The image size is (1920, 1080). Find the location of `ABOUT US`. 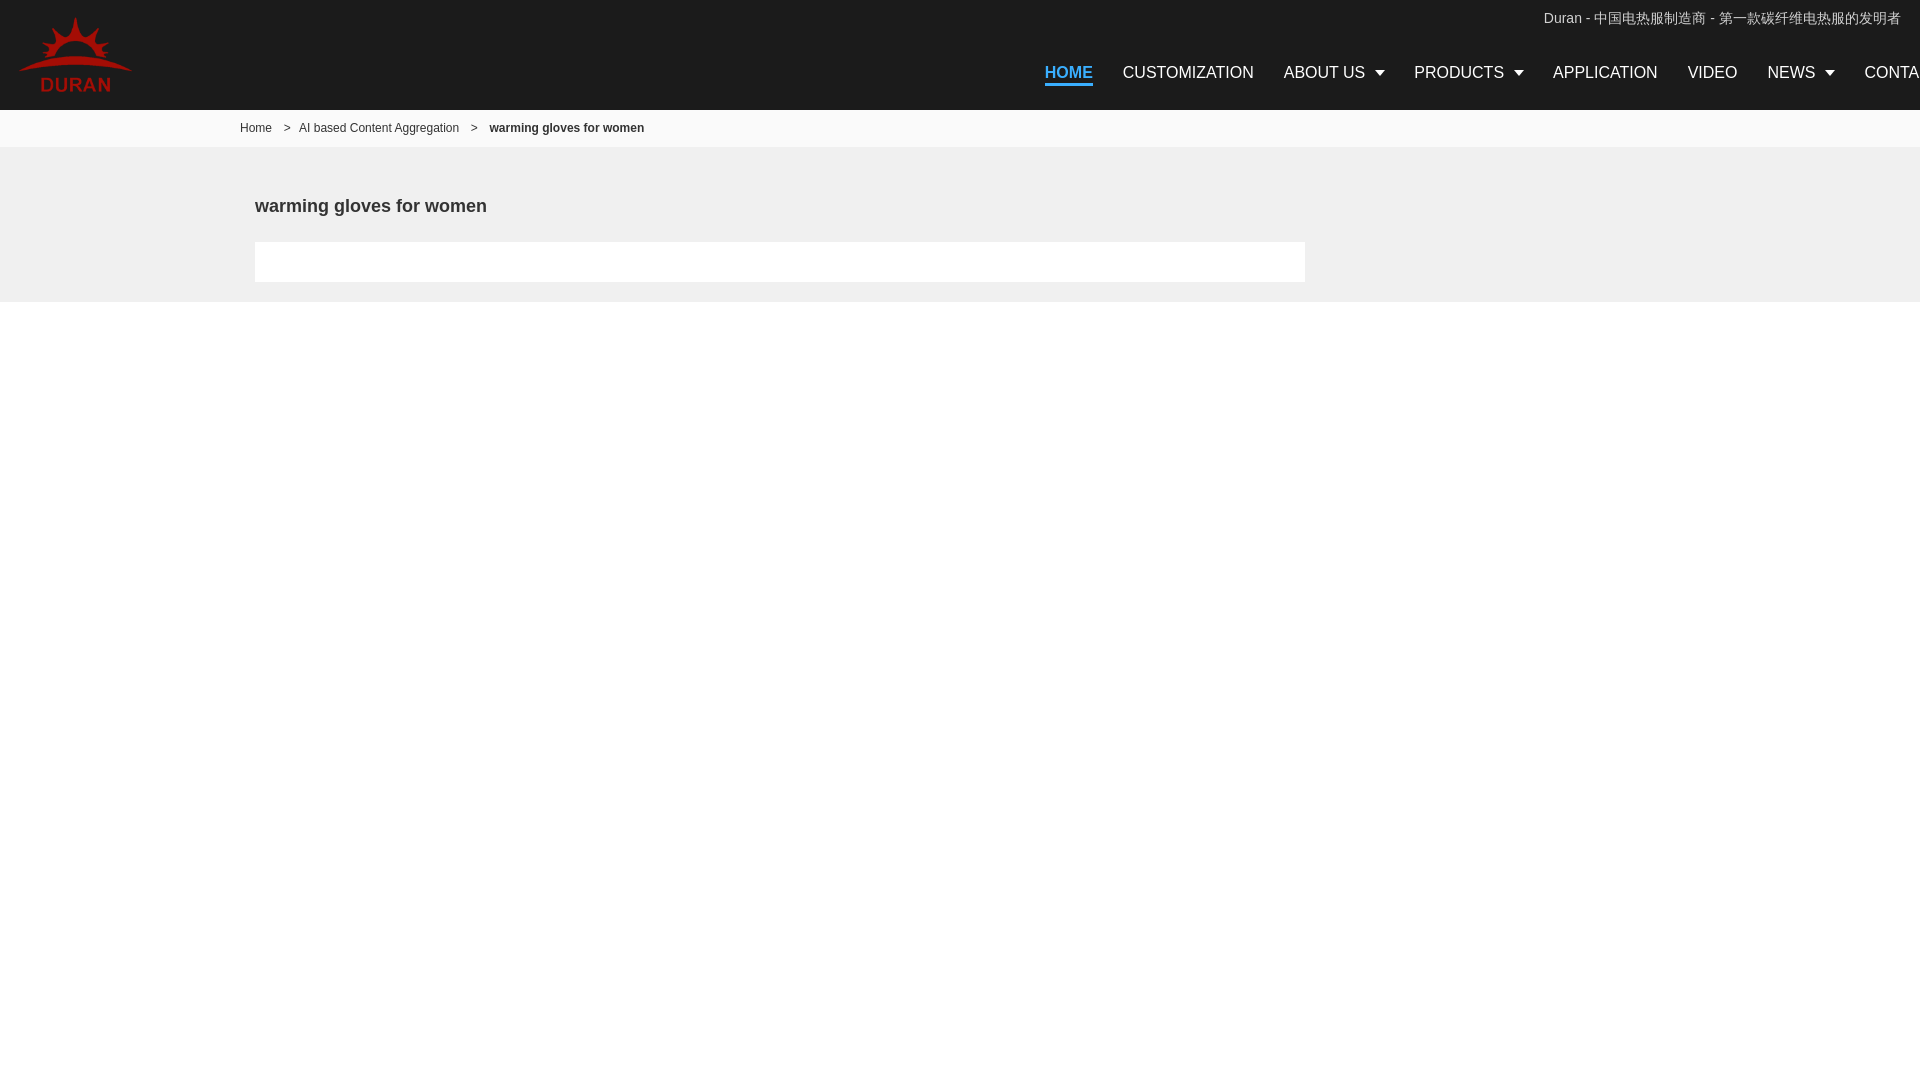

ABOUT US is located at coordinates (1334, 72).